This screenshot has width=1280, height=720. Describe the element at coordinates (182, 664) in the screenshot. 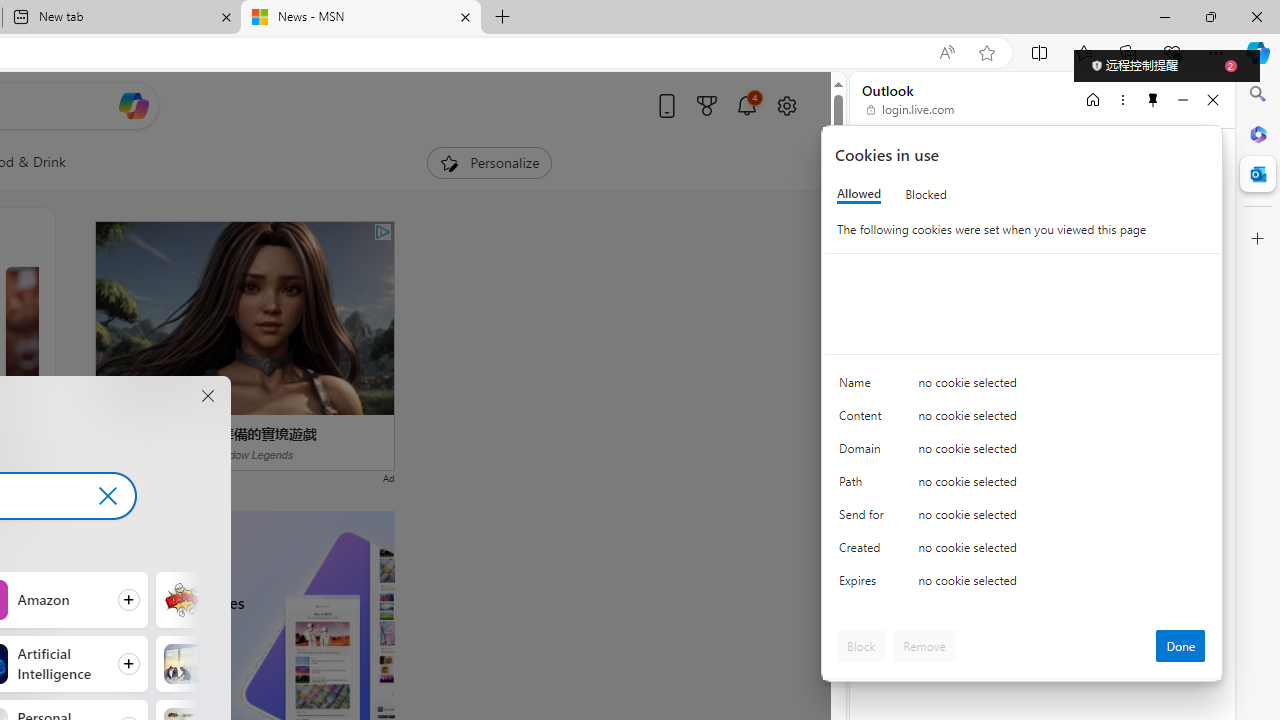

I see `Business` at that location.